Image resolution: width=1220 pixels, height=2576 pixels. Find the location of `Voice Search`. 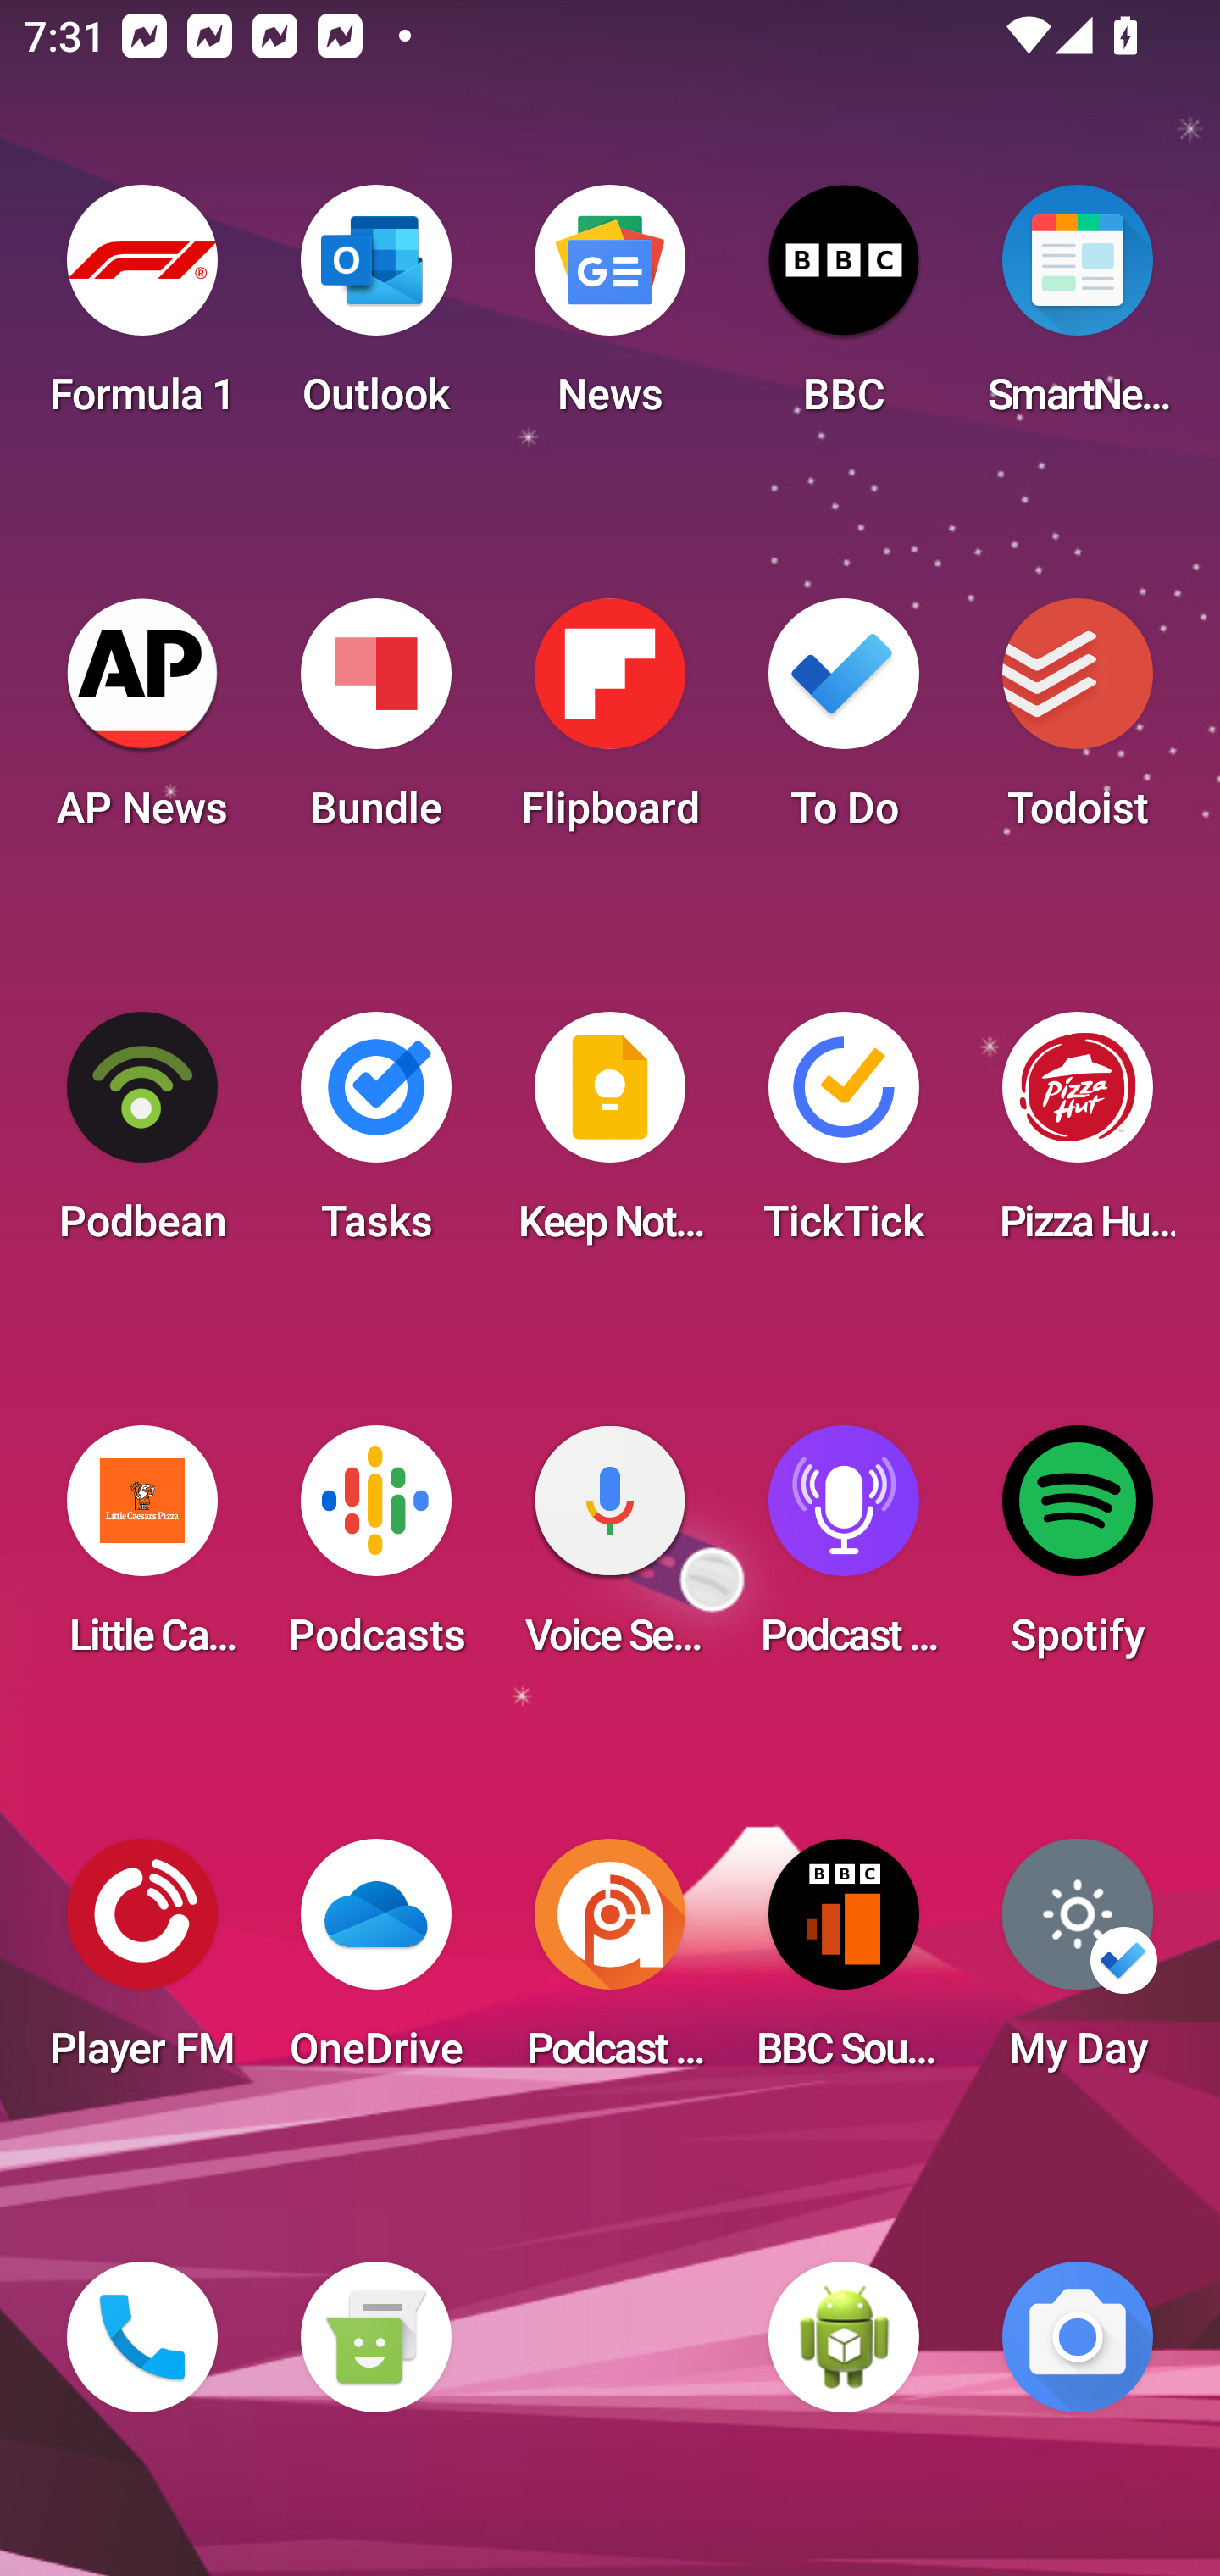

Voice Search is located at coordinates (610, 1551).